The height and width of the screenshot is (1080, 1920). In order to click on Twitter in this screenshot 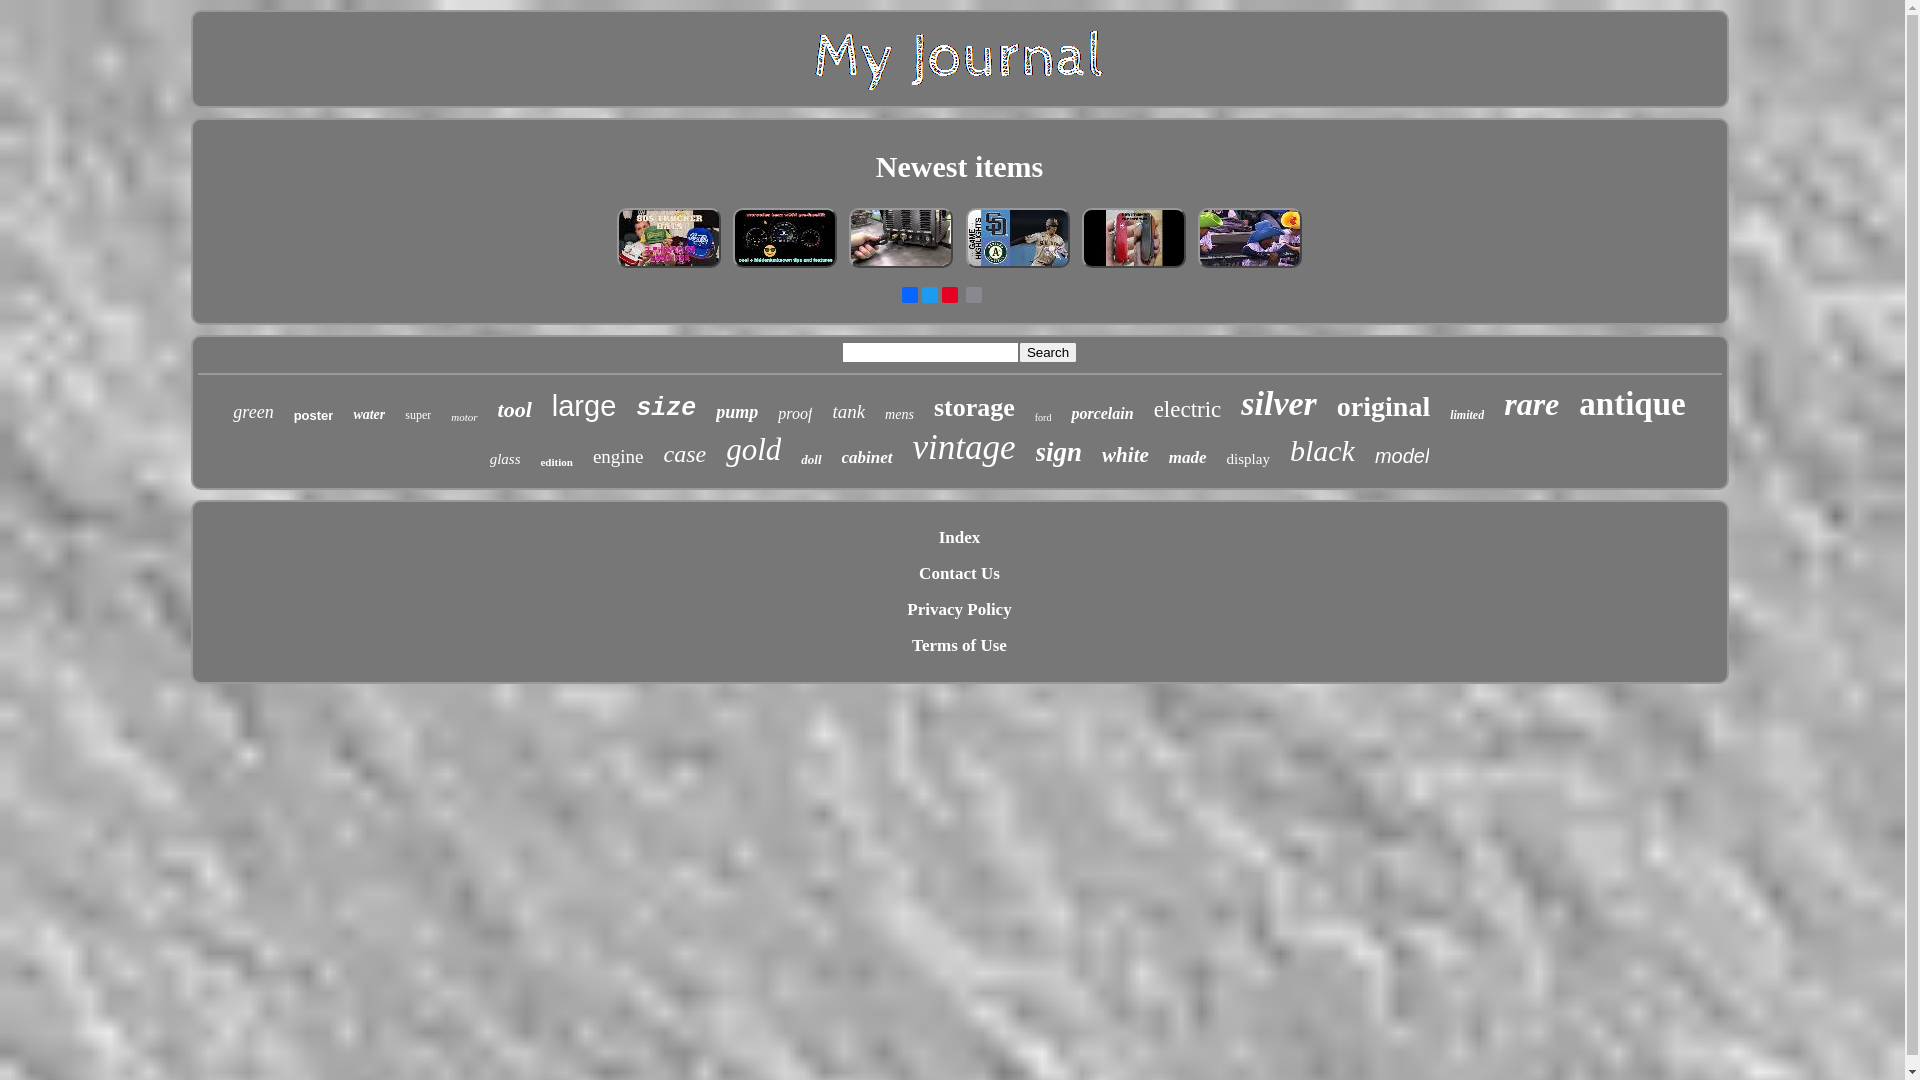, I will do `click(930, 295)`.